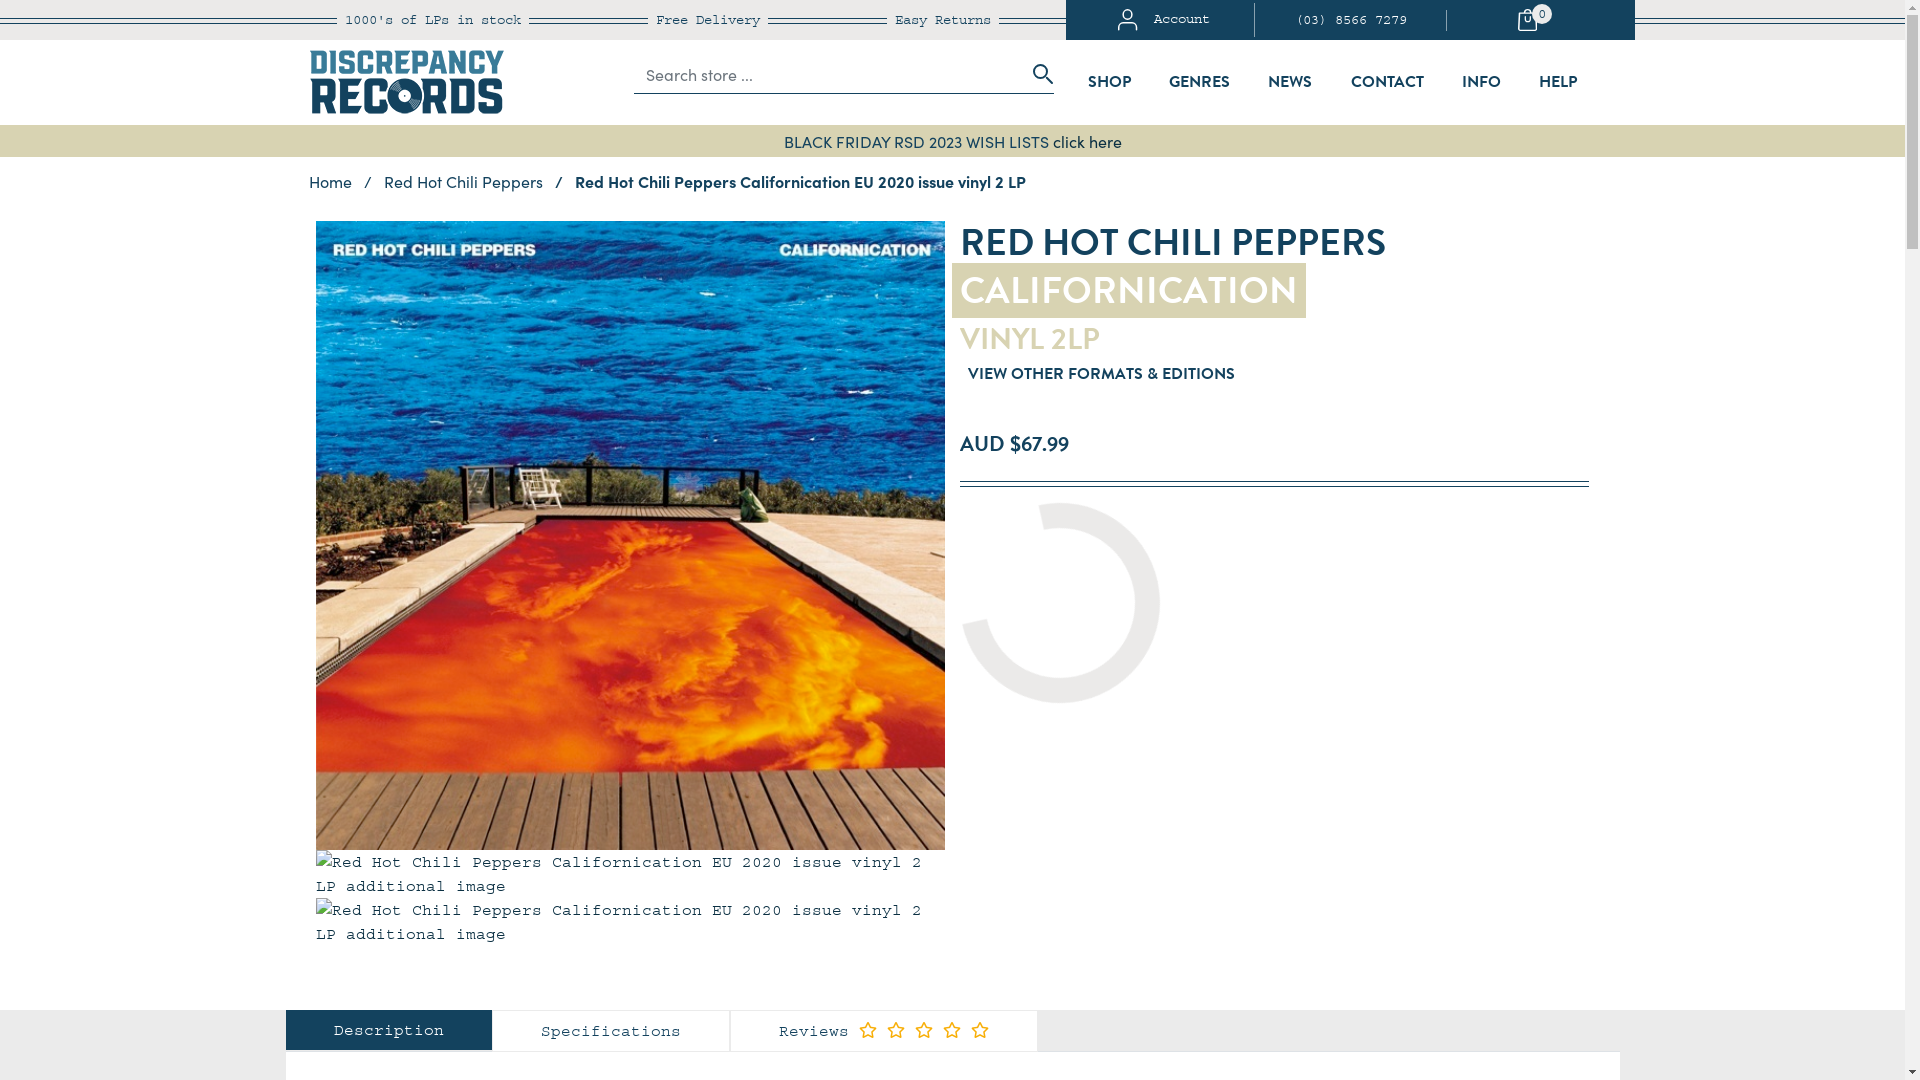  Describe the element at coordinates (1110, 82) in the screenshot. I see `SHOP` at that location.